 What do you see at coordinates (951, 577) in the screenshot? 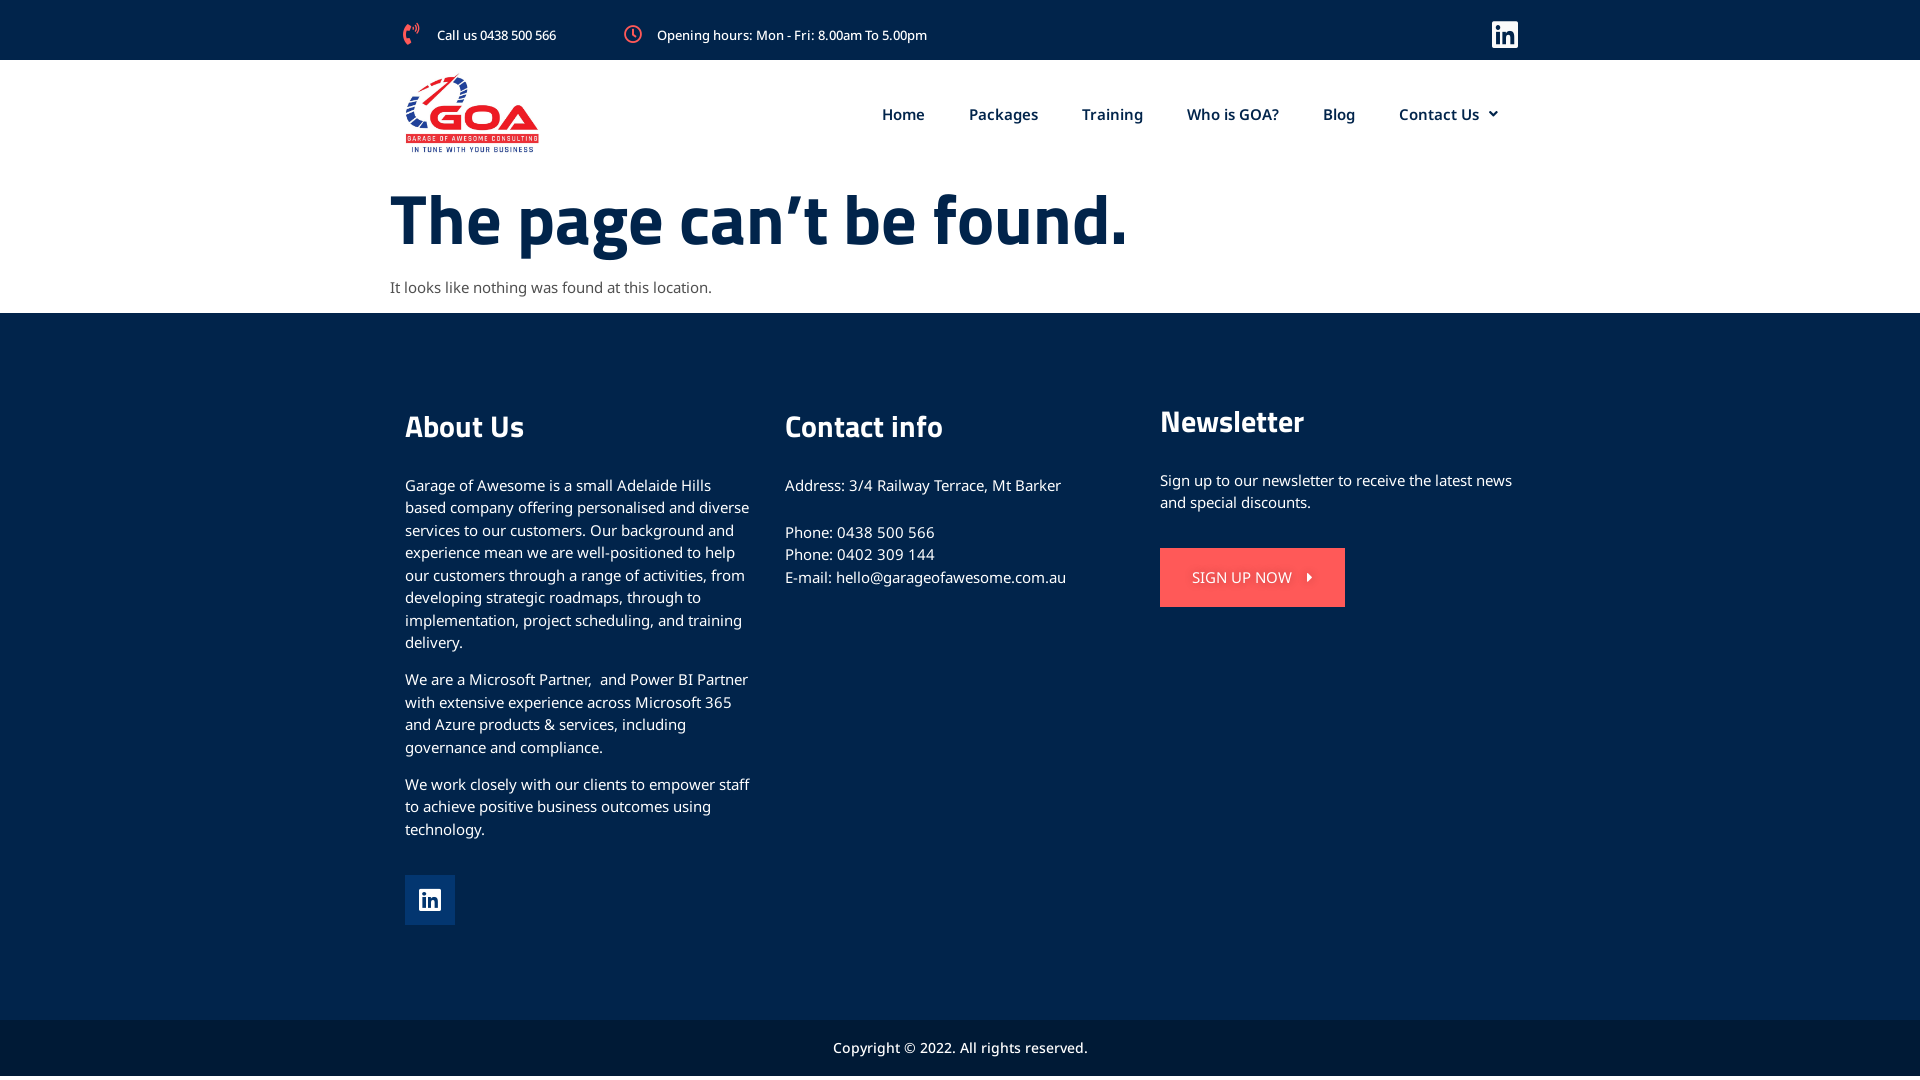
I see `hello@garageofawesome.com.au` at bounding box center [951, 577].